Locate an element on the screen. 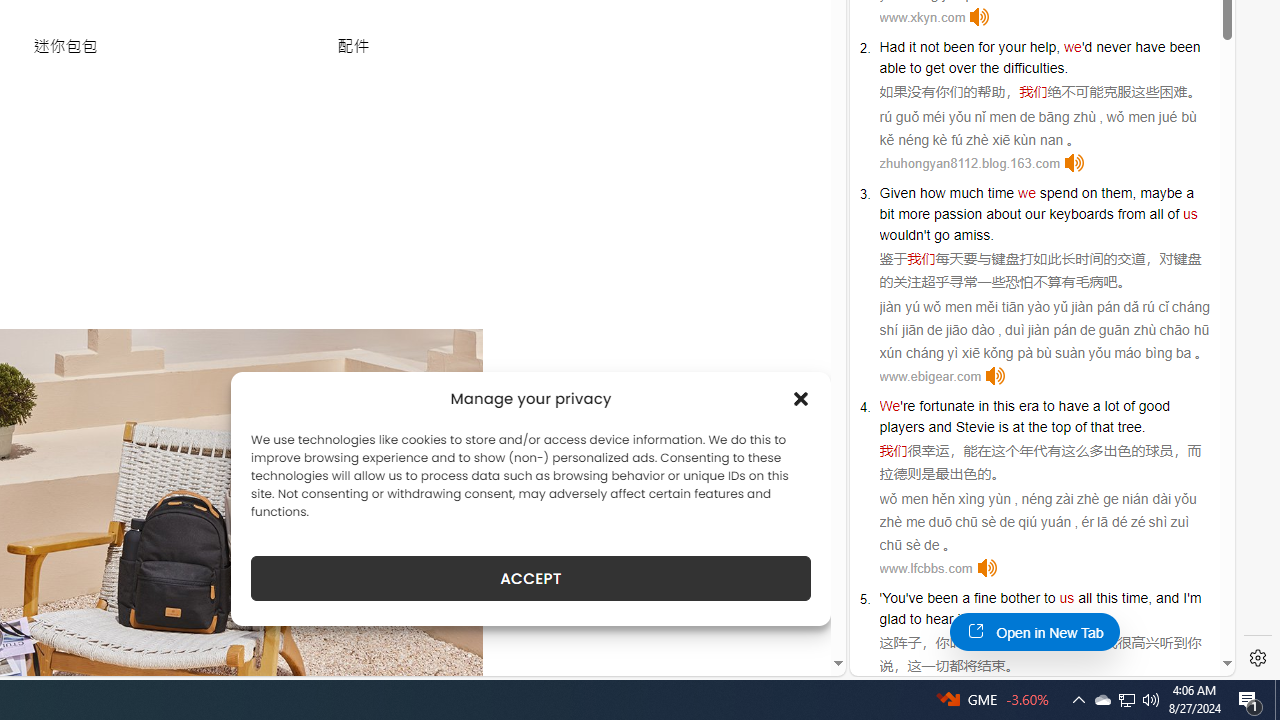 The height and width of the screenshot is (720, 1280). ACCEPT is located at coordinates (530, 578).